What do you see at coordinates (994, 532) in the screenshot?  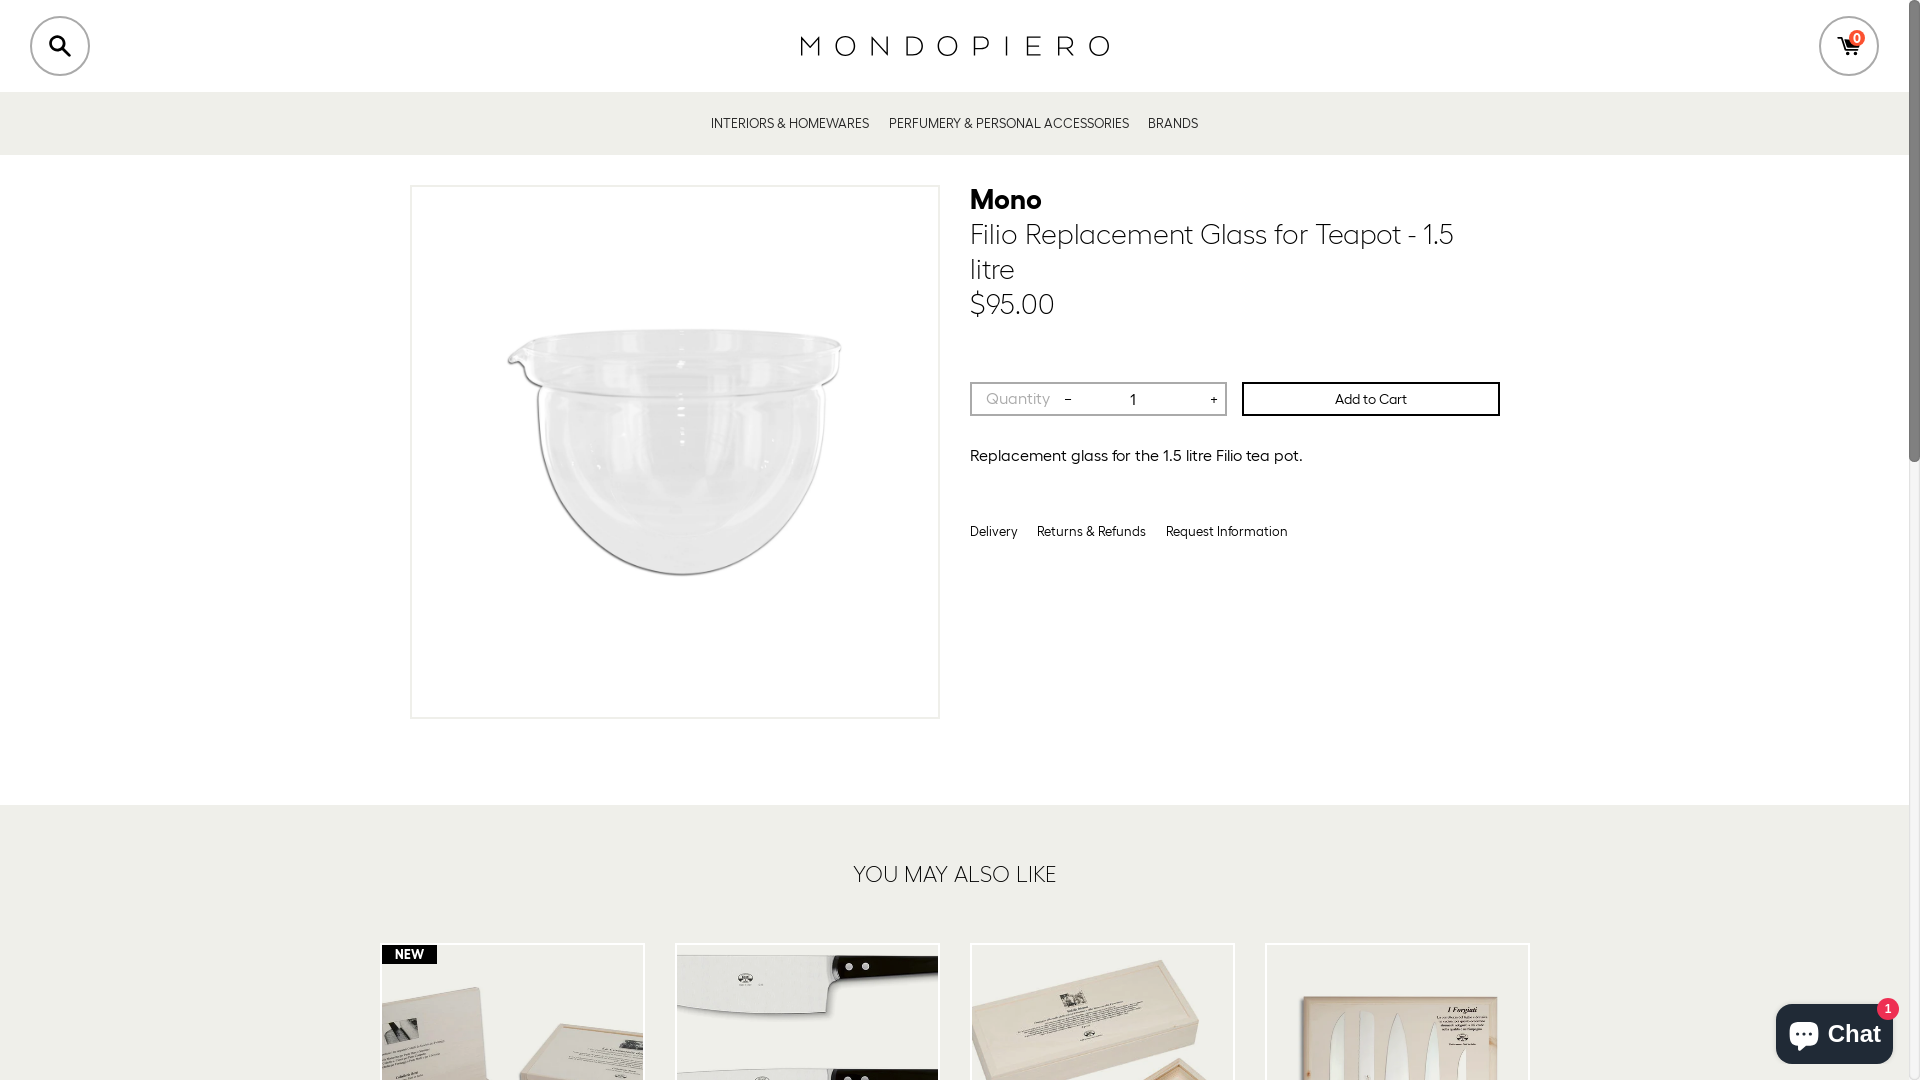 I see `Delivery` at bounding box center [994, 532].